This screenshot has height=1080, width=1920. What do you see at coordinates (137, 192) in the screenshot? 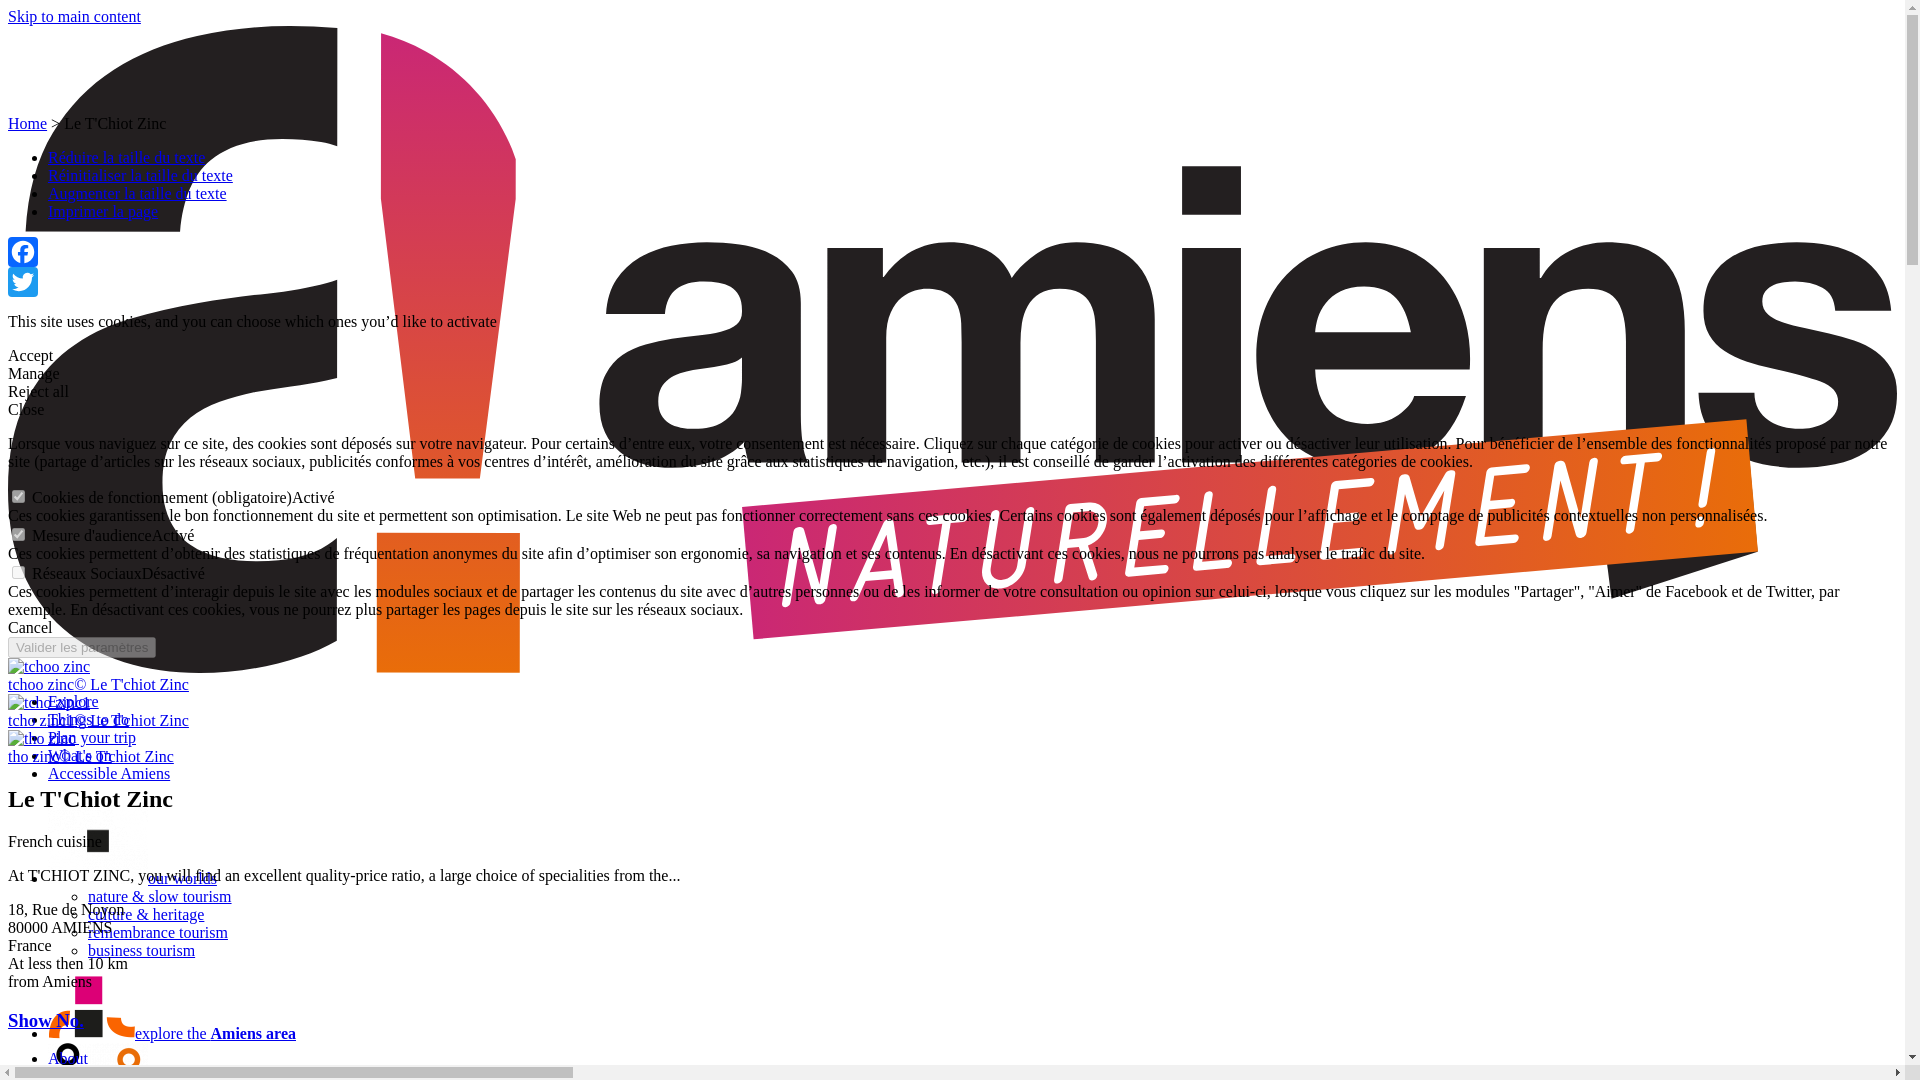
I see `Augmenter la taille du texte` at bounding box center [137, 192].